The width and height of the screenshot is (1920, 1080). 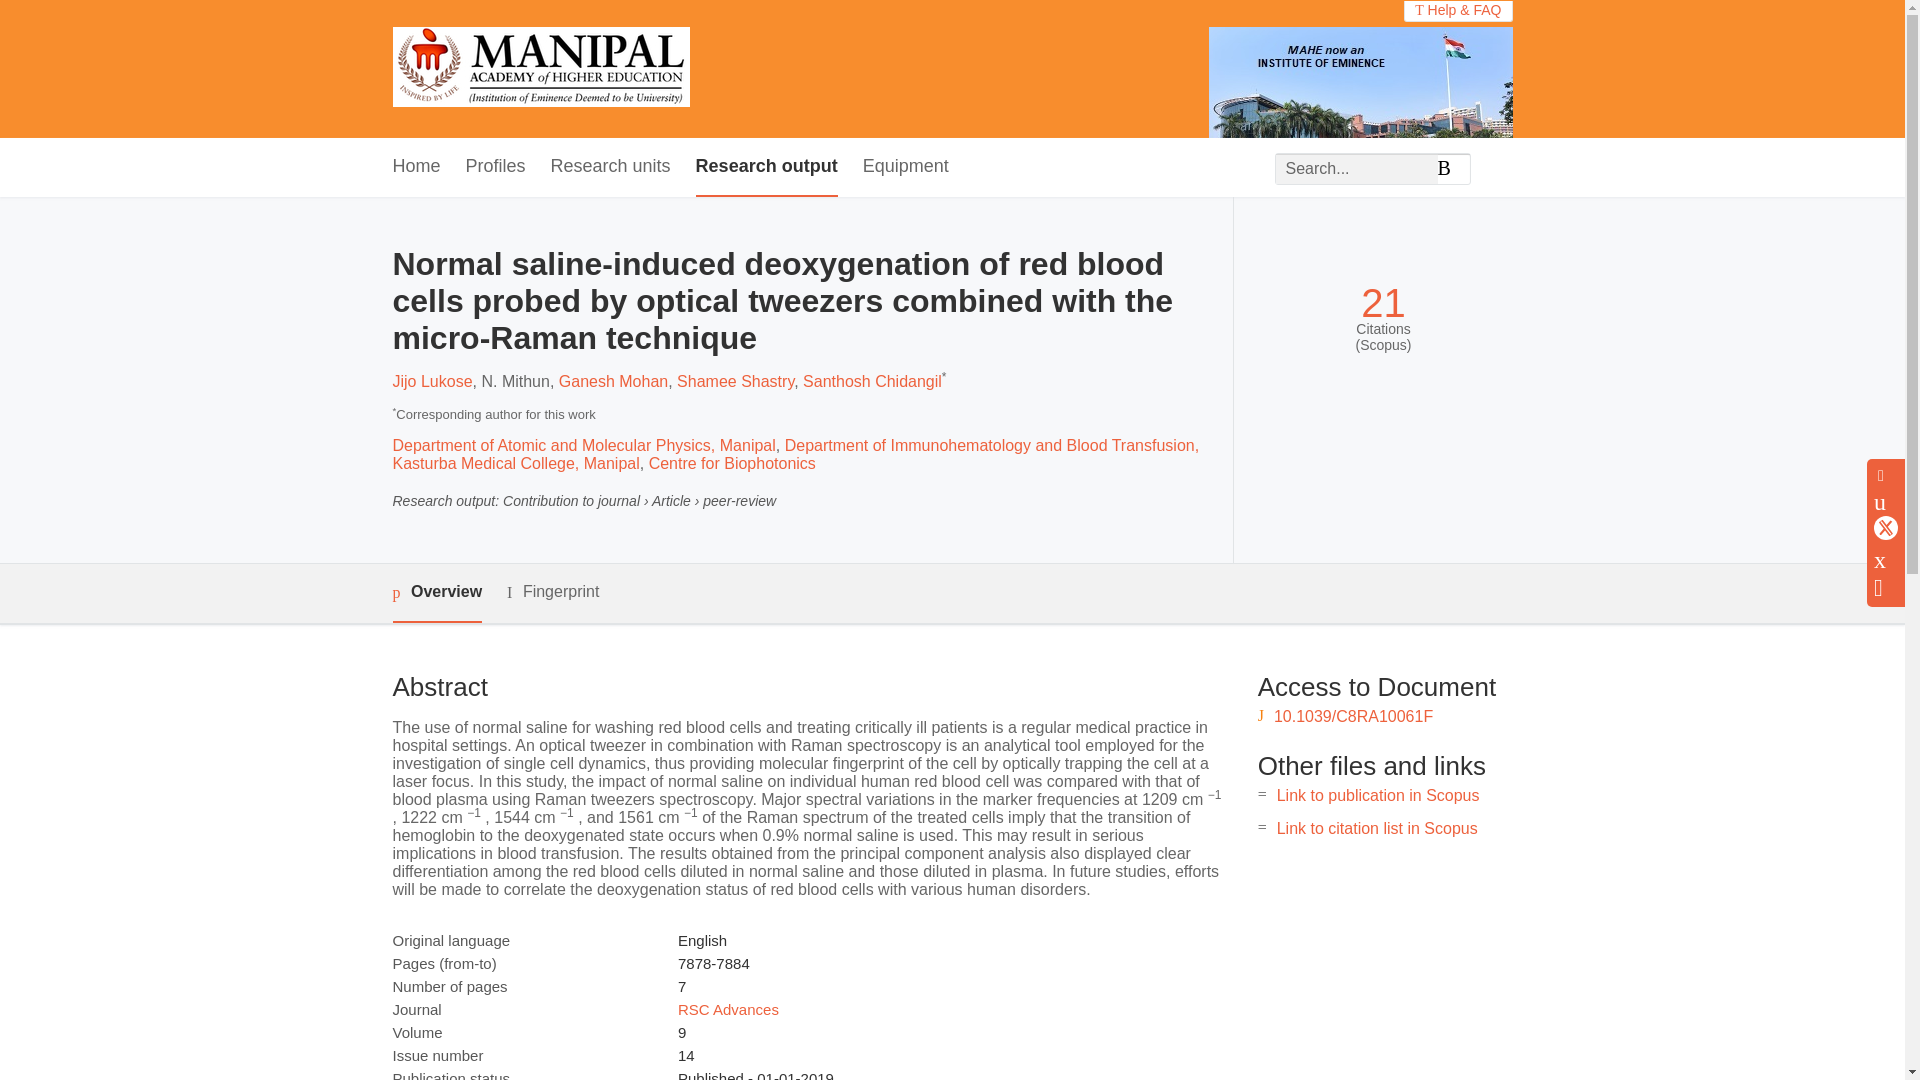 What do you see at coordinates (552, 592) in the screenshot?
I see `Fingerprint` at bounding box center [552, 592].